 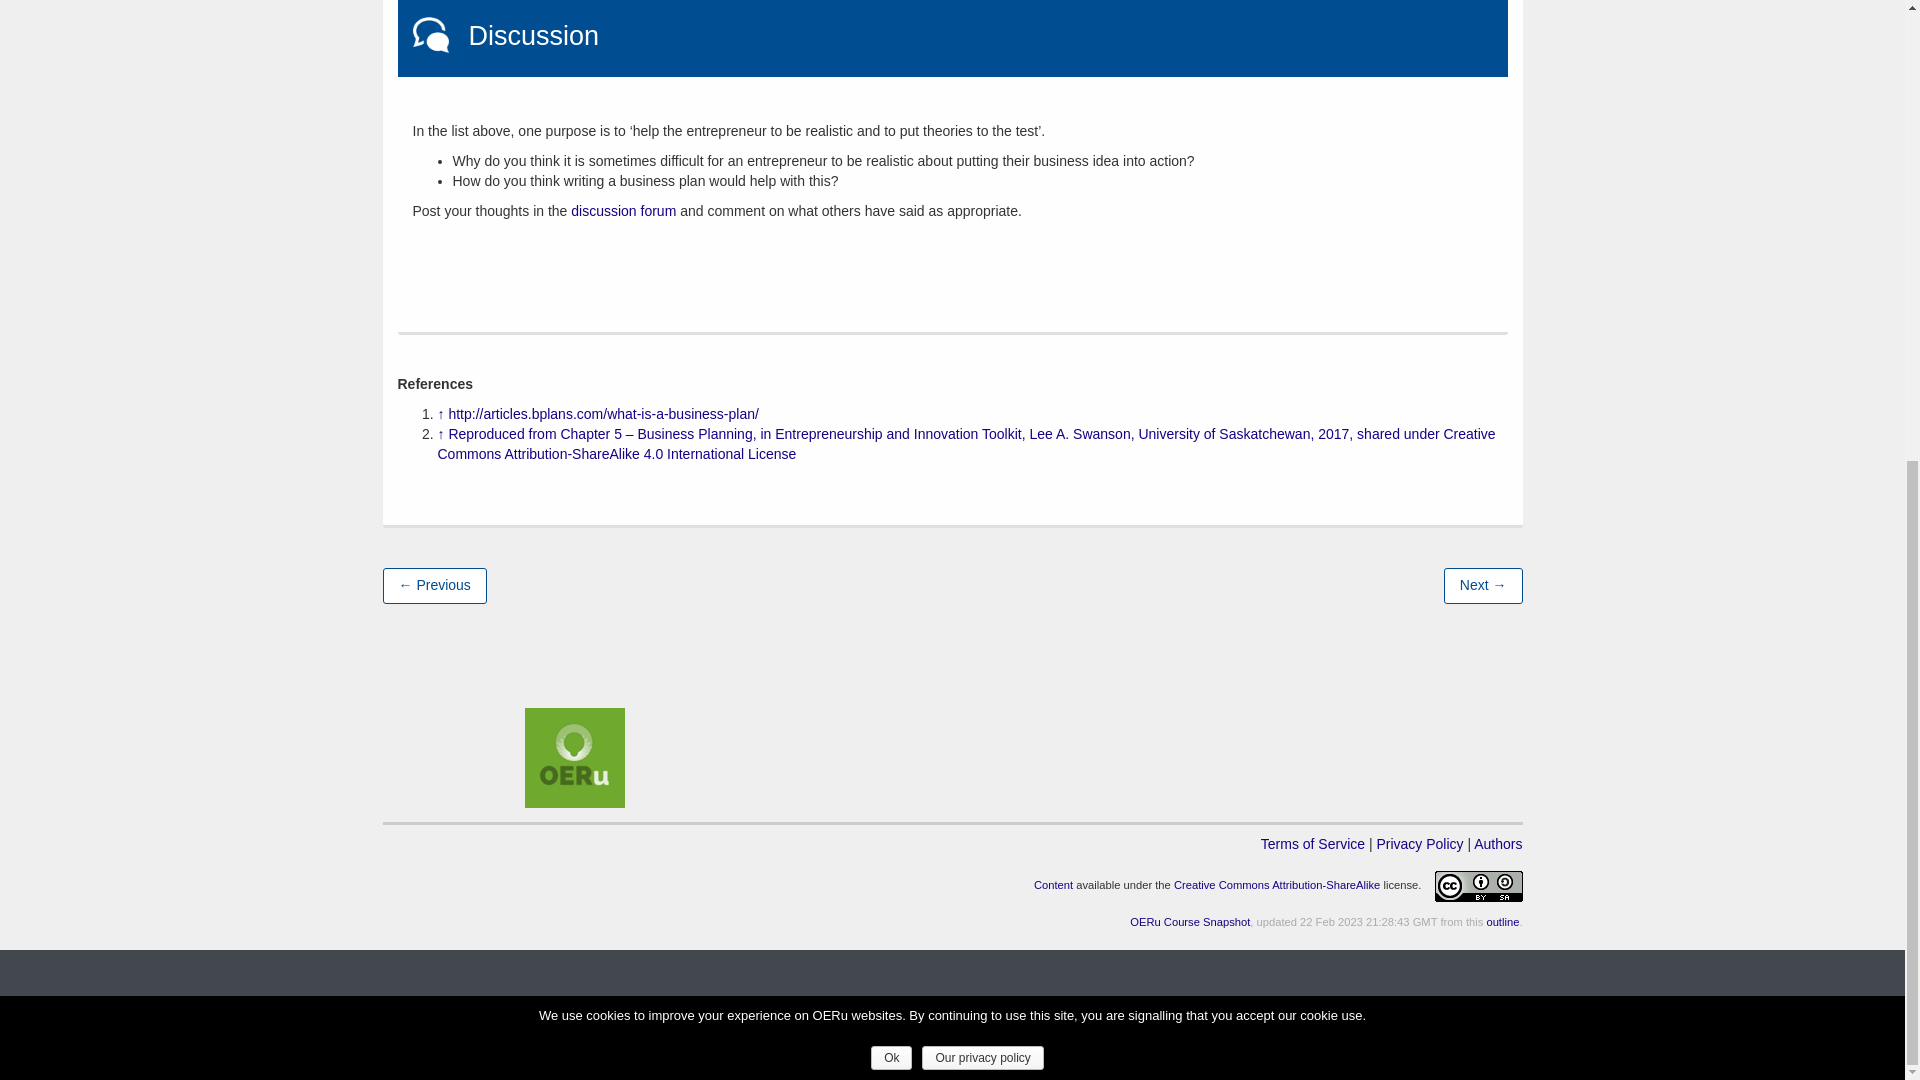 What do you see at coordinates (1276, 886) in the screenshot?
I see `CC-BY-SA 4.0 International` at bounding box center [1276, 886].